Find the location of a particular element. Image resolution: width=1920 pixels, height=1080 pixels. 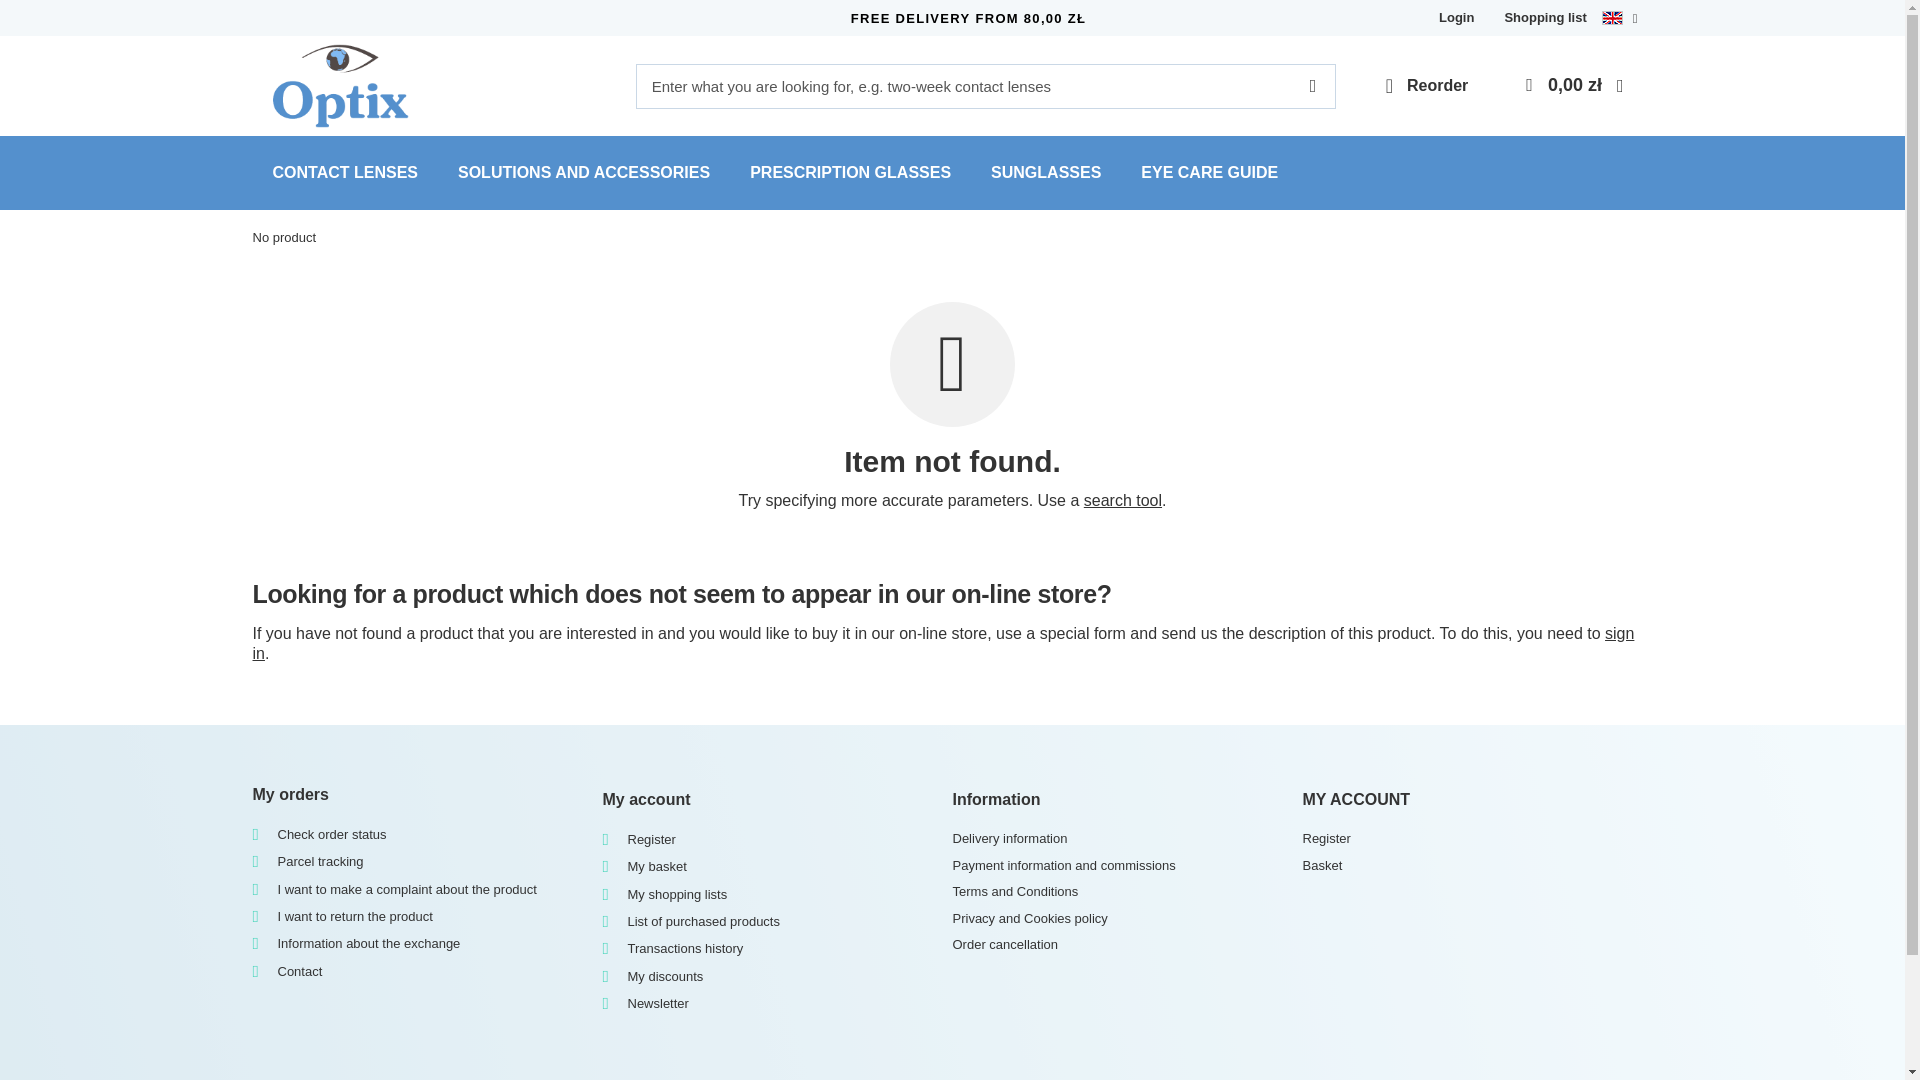

Click here to perform advanced search is located at coordinates (1122, 500).